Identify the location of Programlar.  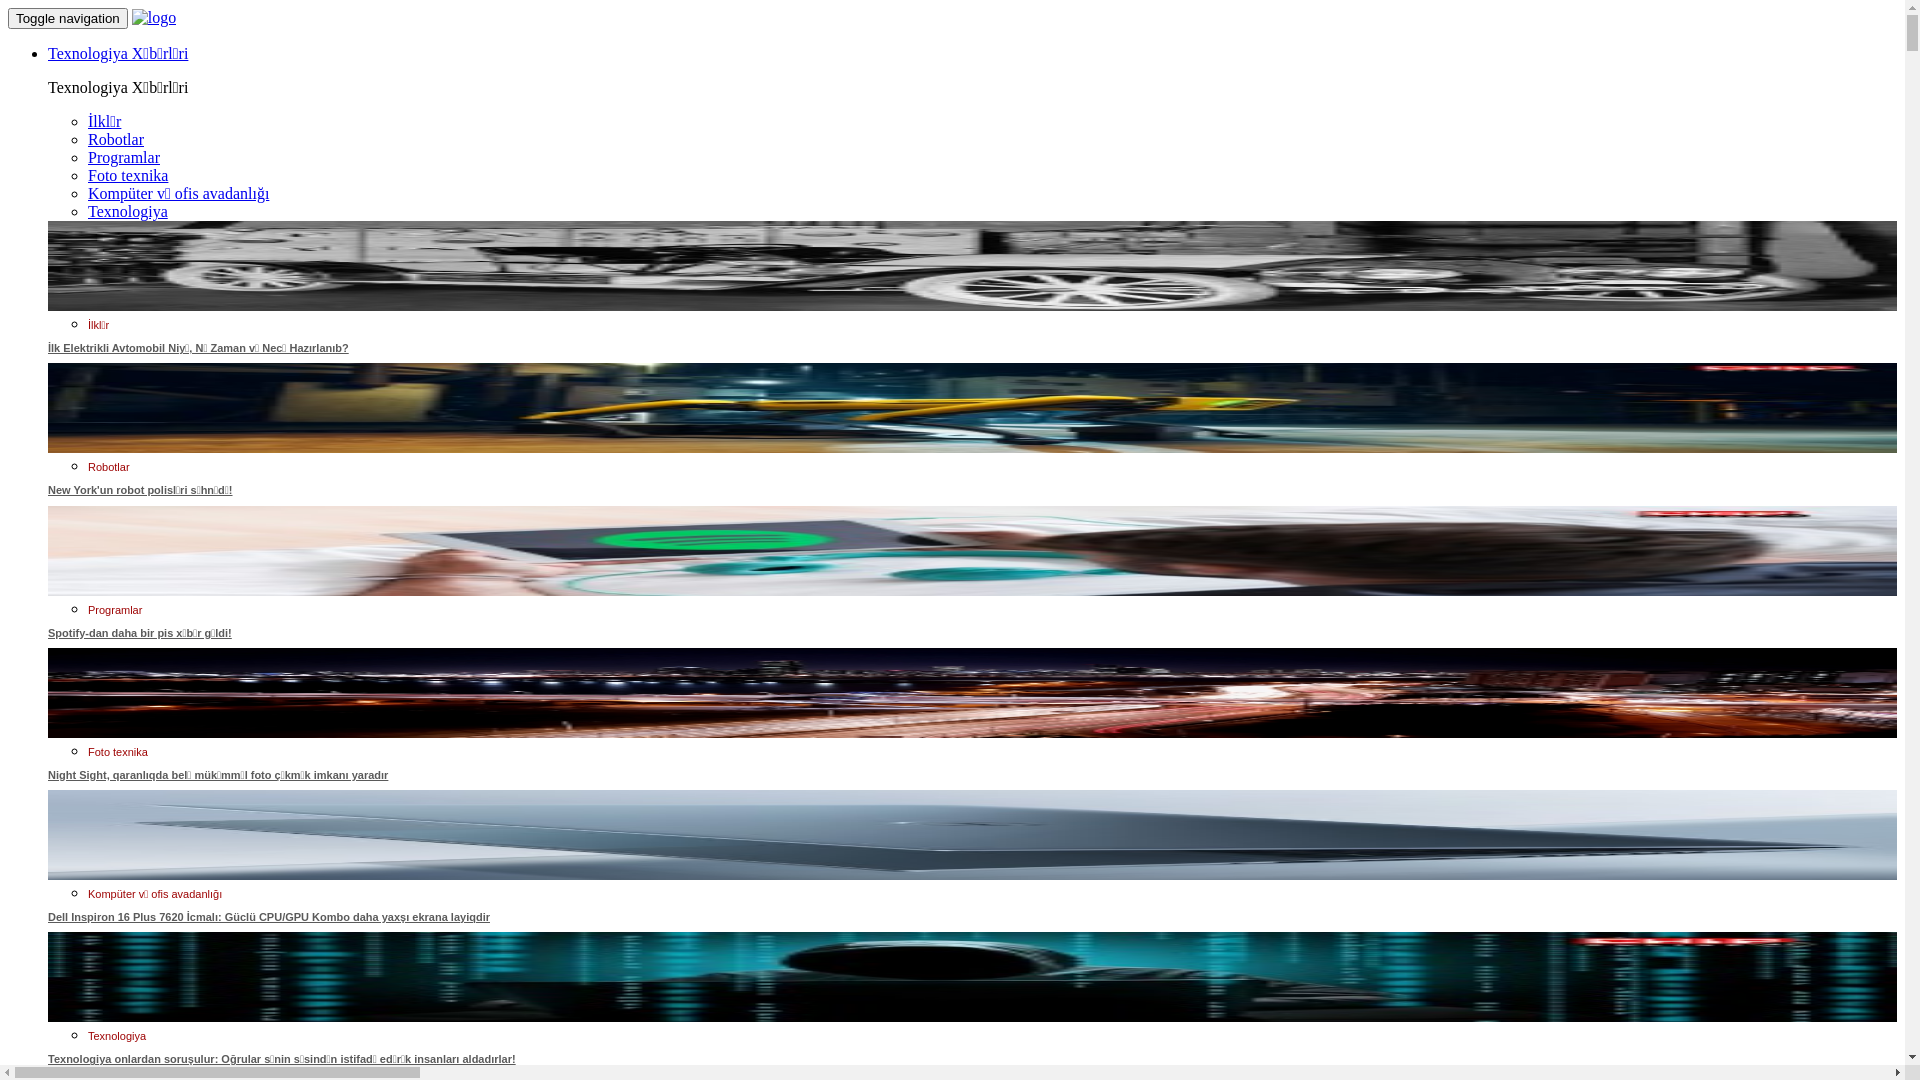
(115, 610).